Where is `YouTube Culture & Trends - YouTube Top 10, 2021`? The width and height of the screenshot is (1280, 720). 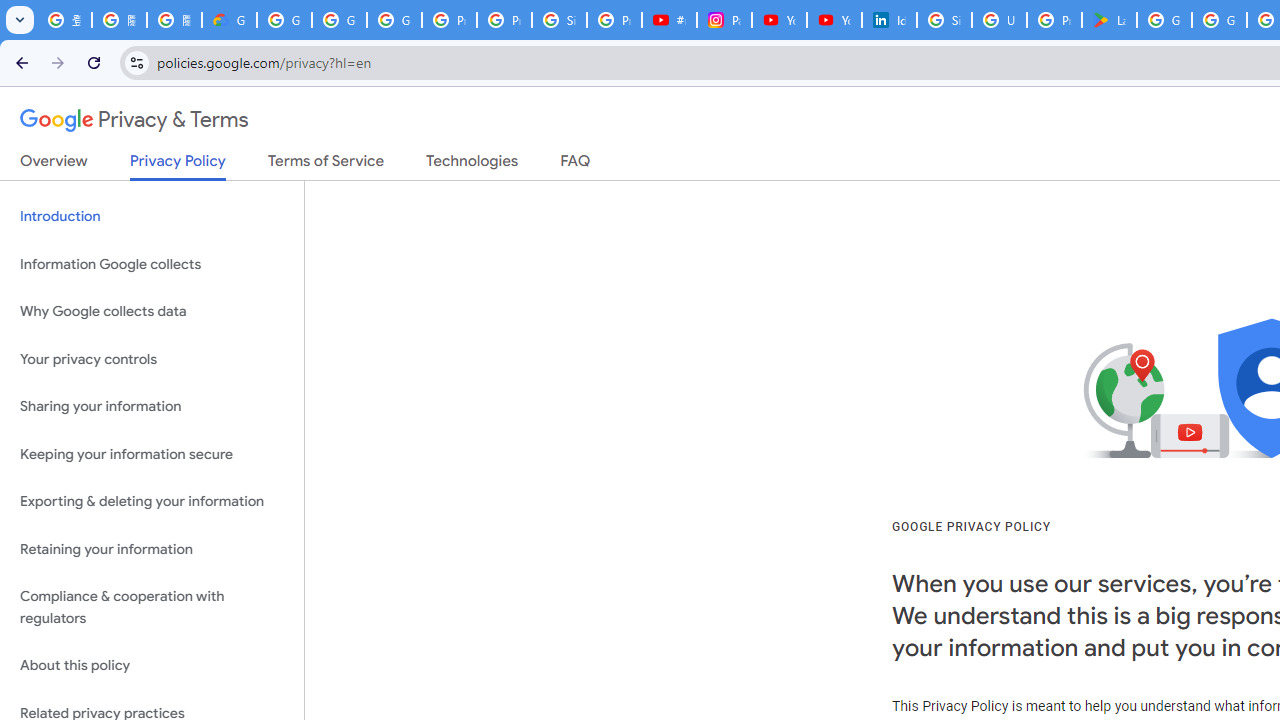
YouTube Culture & Trends - YouTube Top 10, 2021 is located at coordinates (834, 20).